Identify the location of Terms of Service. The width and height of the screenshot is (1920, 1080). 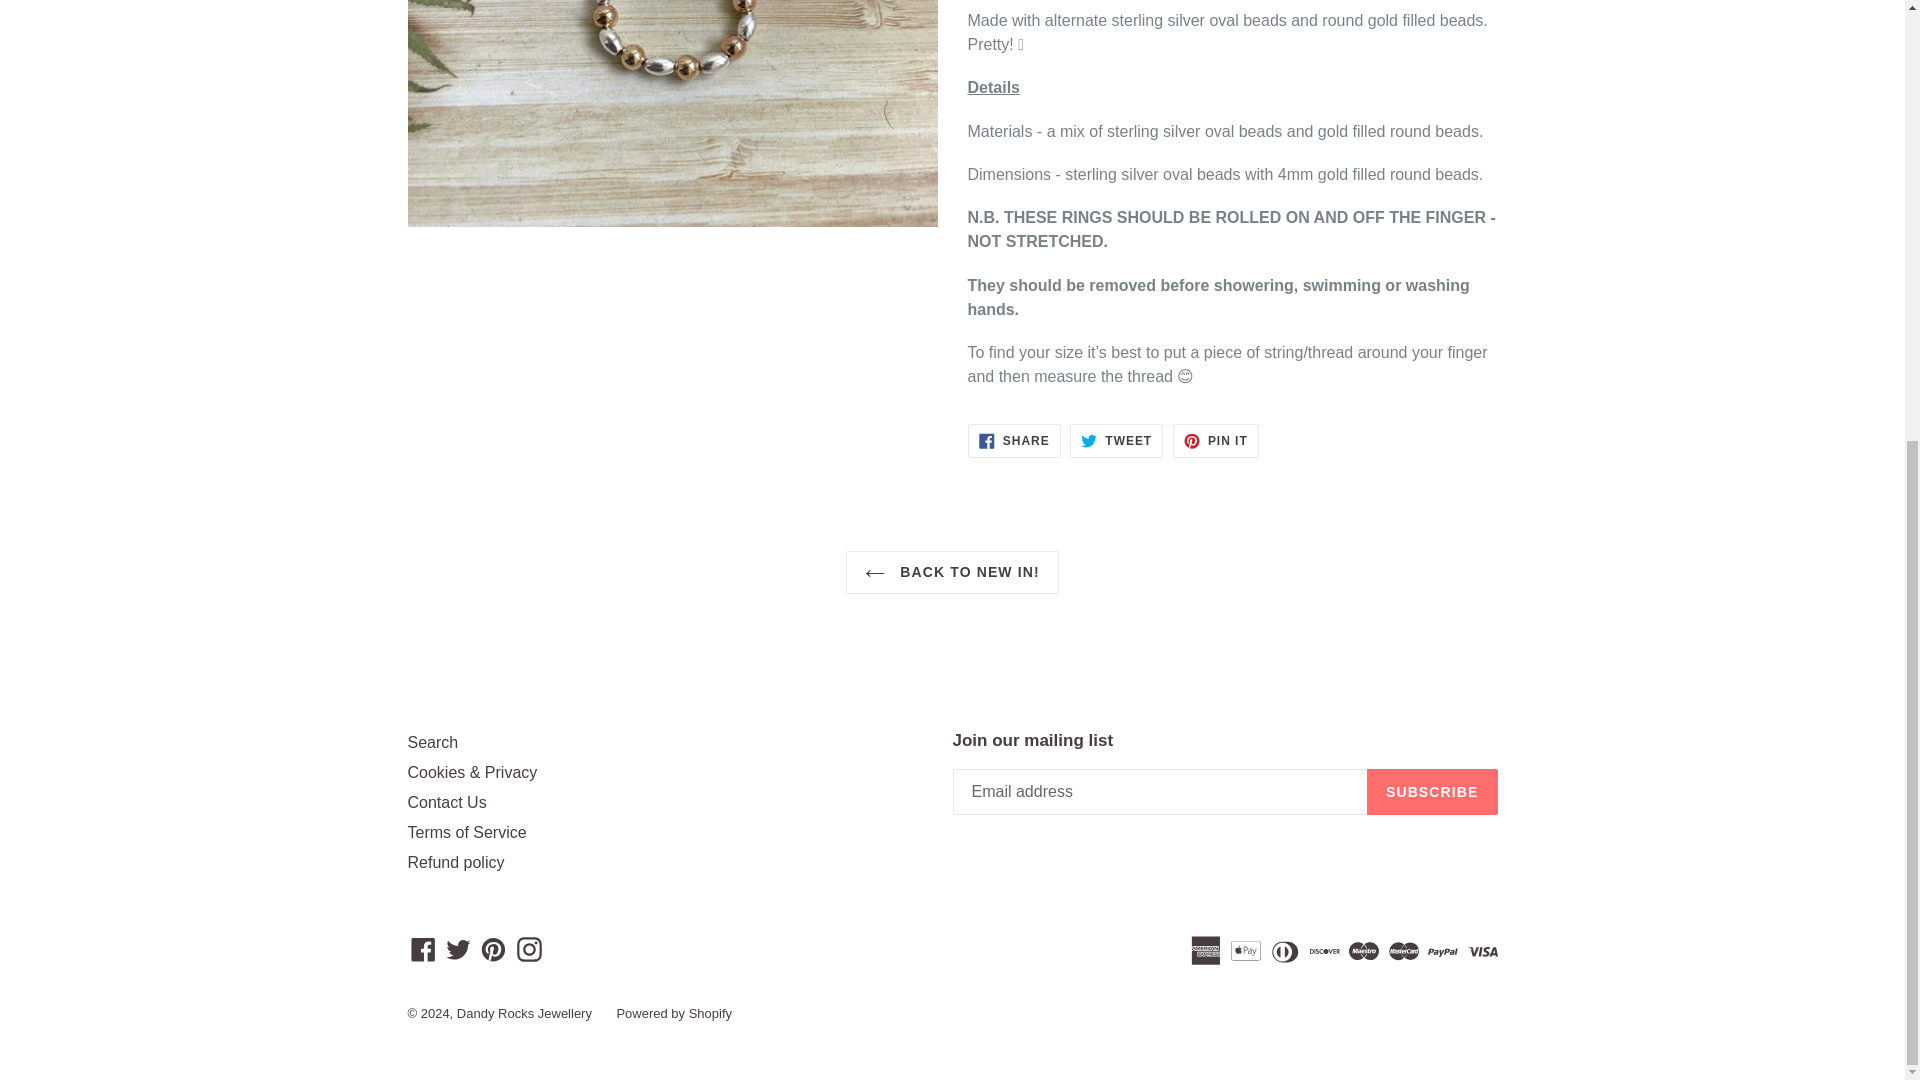
(447, 802).